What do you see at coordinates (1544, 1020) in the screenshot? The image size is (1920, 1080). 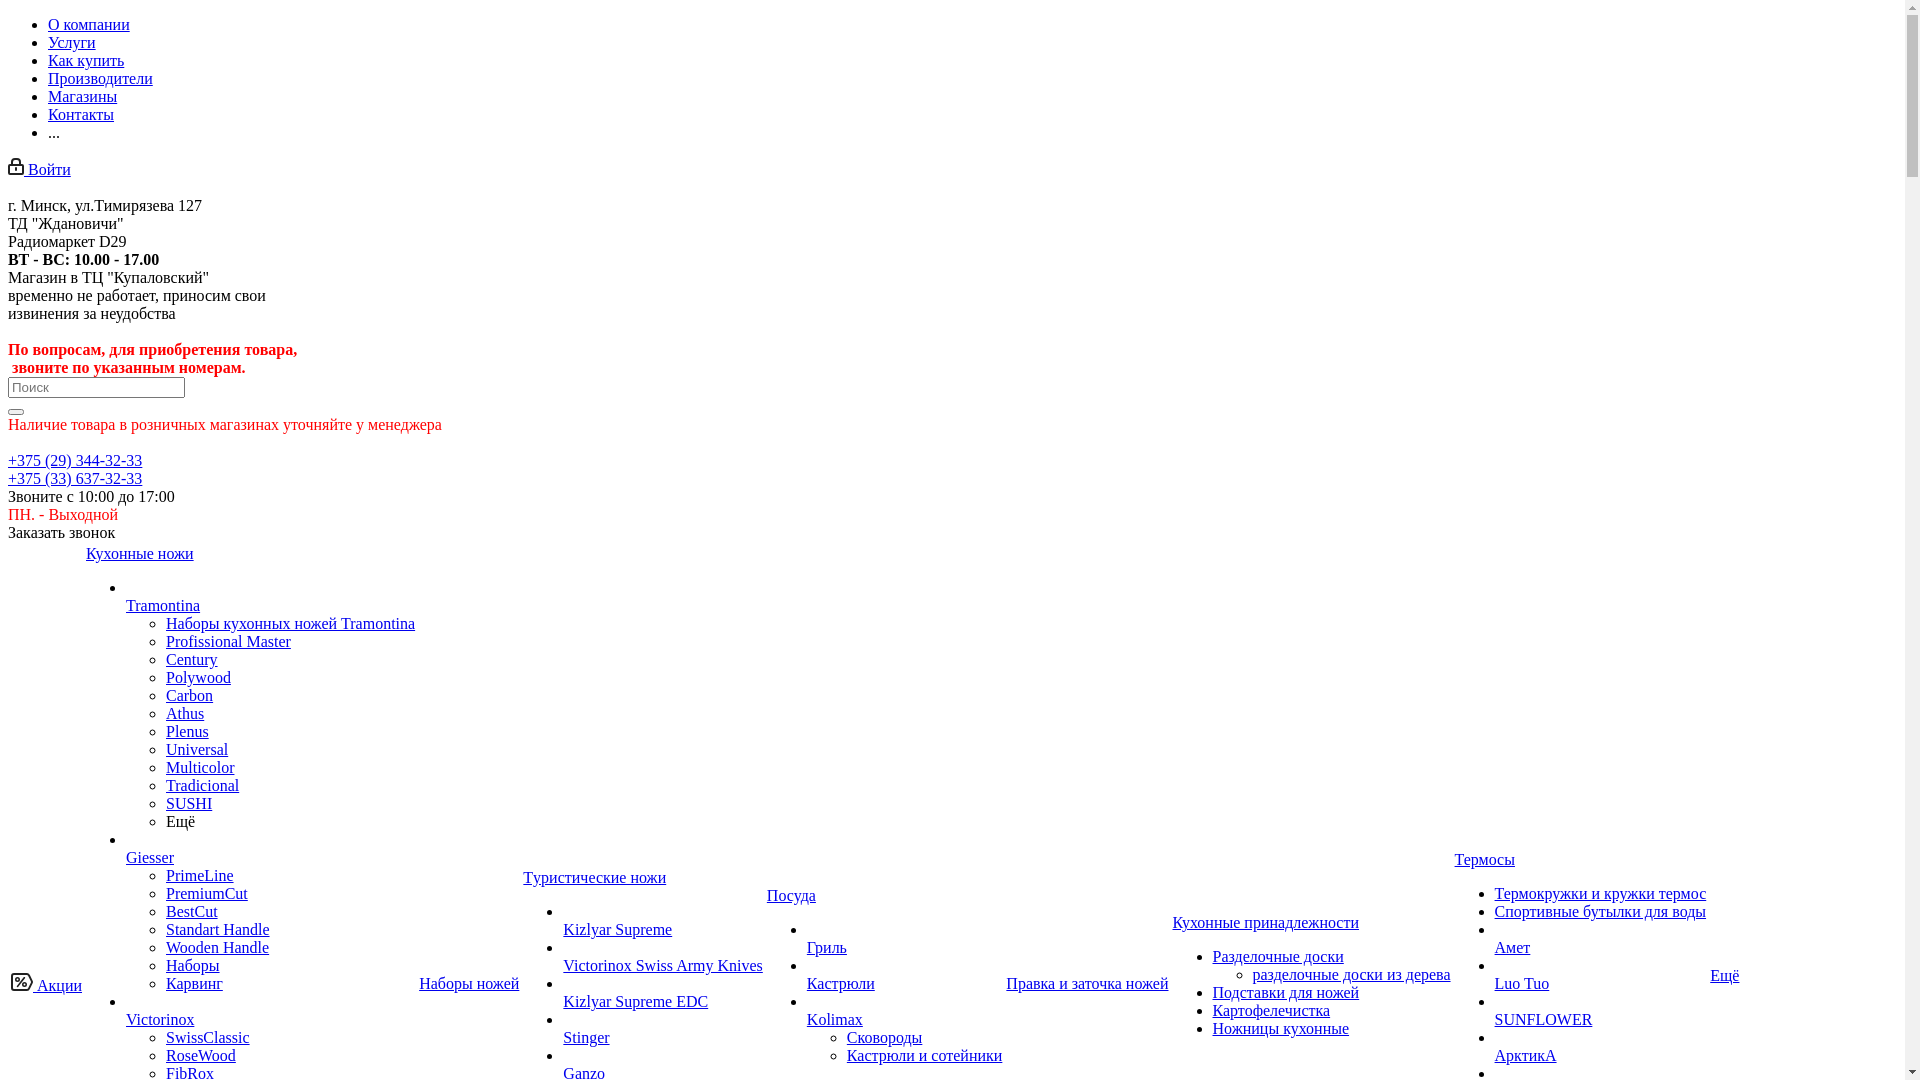 I see `SUNFLOWER` at bounding box center [1544, 1020].